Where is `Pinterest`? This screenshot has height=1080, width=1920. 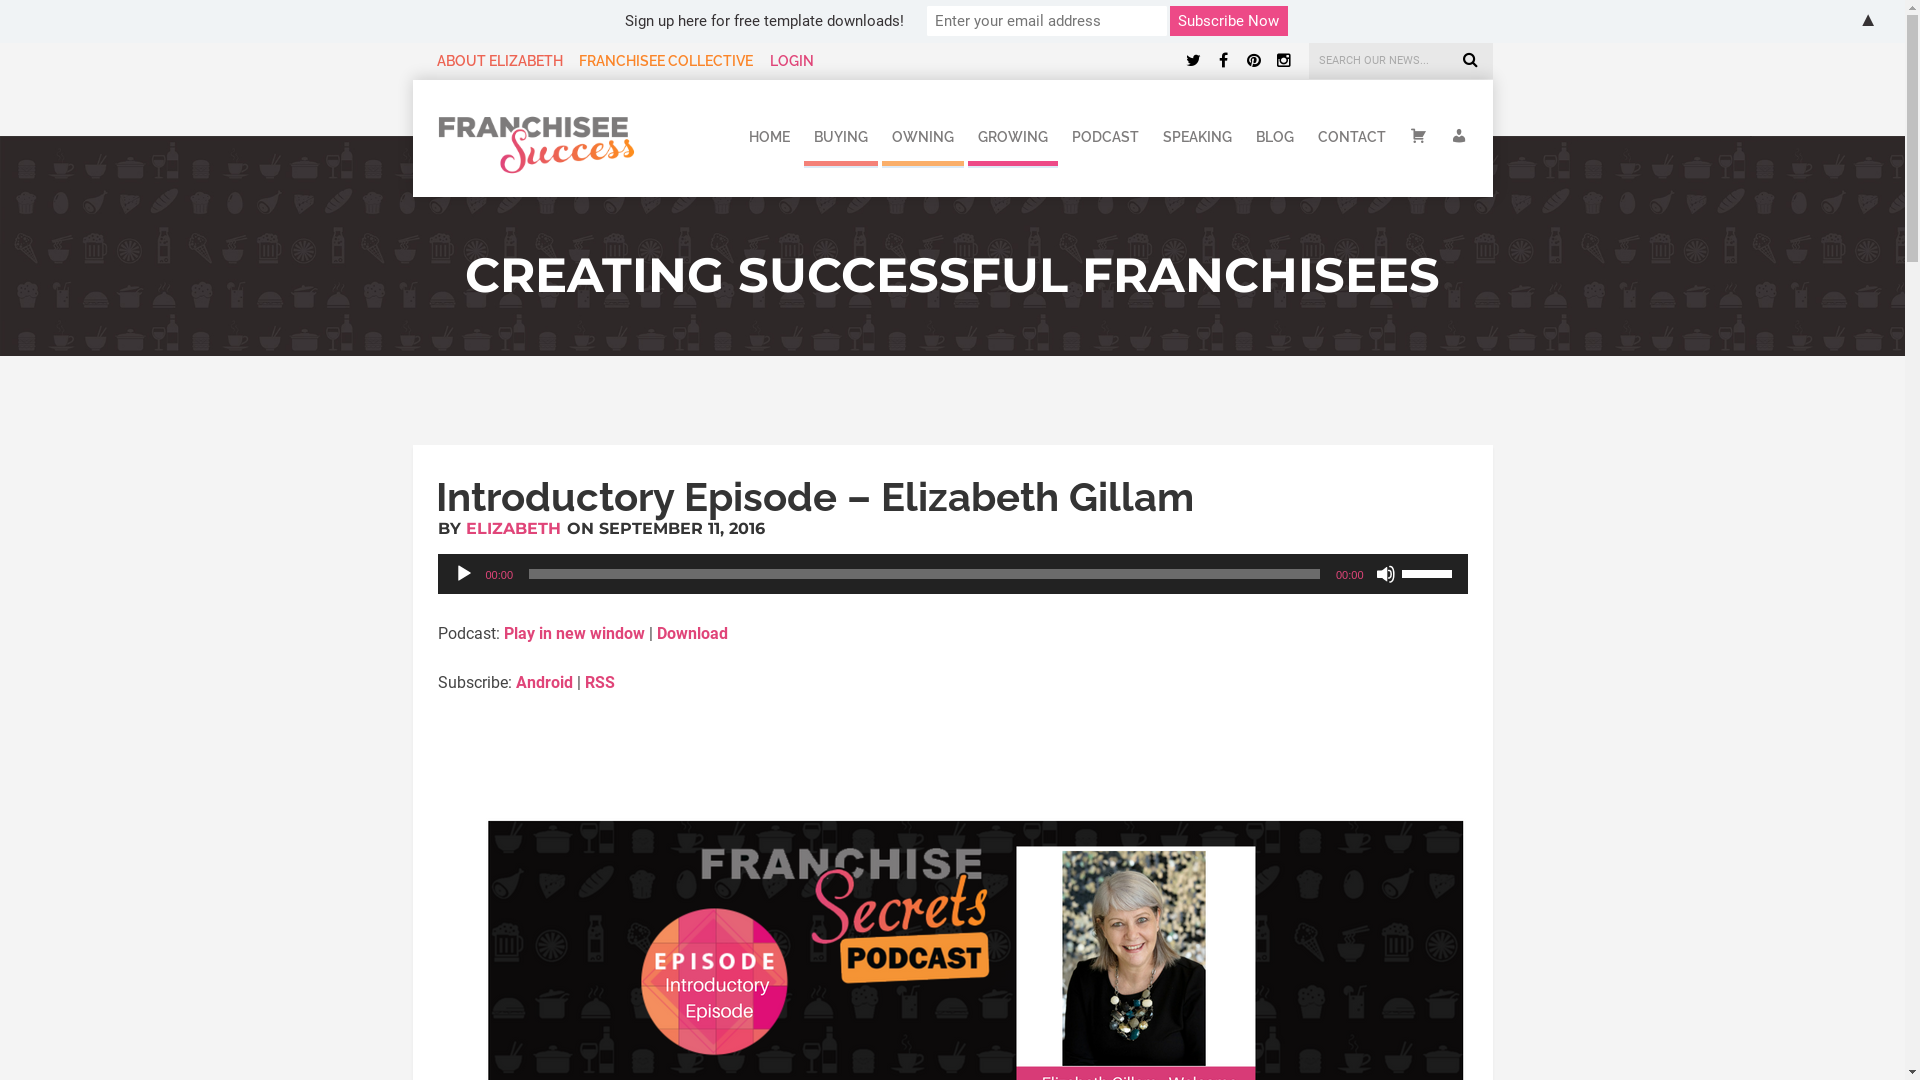
Pinterest is located at coordinates (1253, 61).